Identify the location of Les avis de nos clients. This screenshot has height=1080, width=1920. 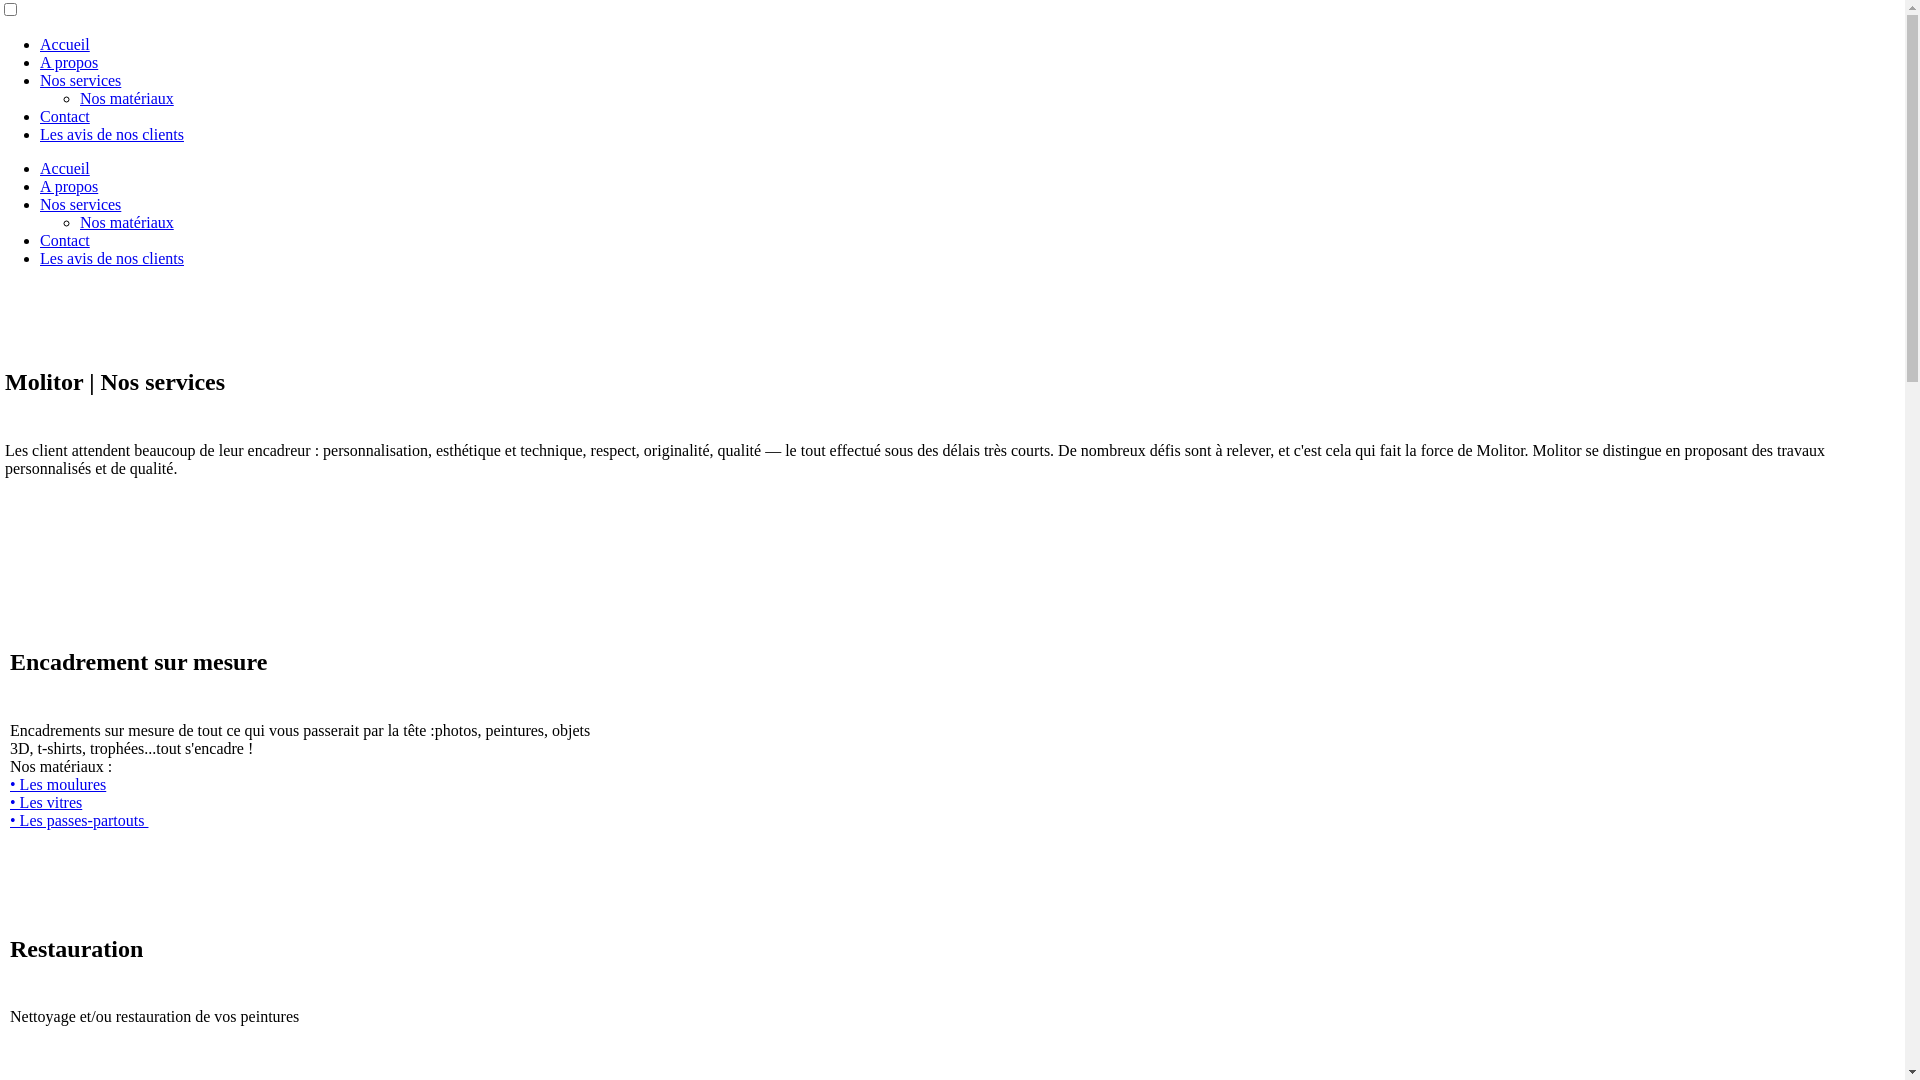
(112, 134).